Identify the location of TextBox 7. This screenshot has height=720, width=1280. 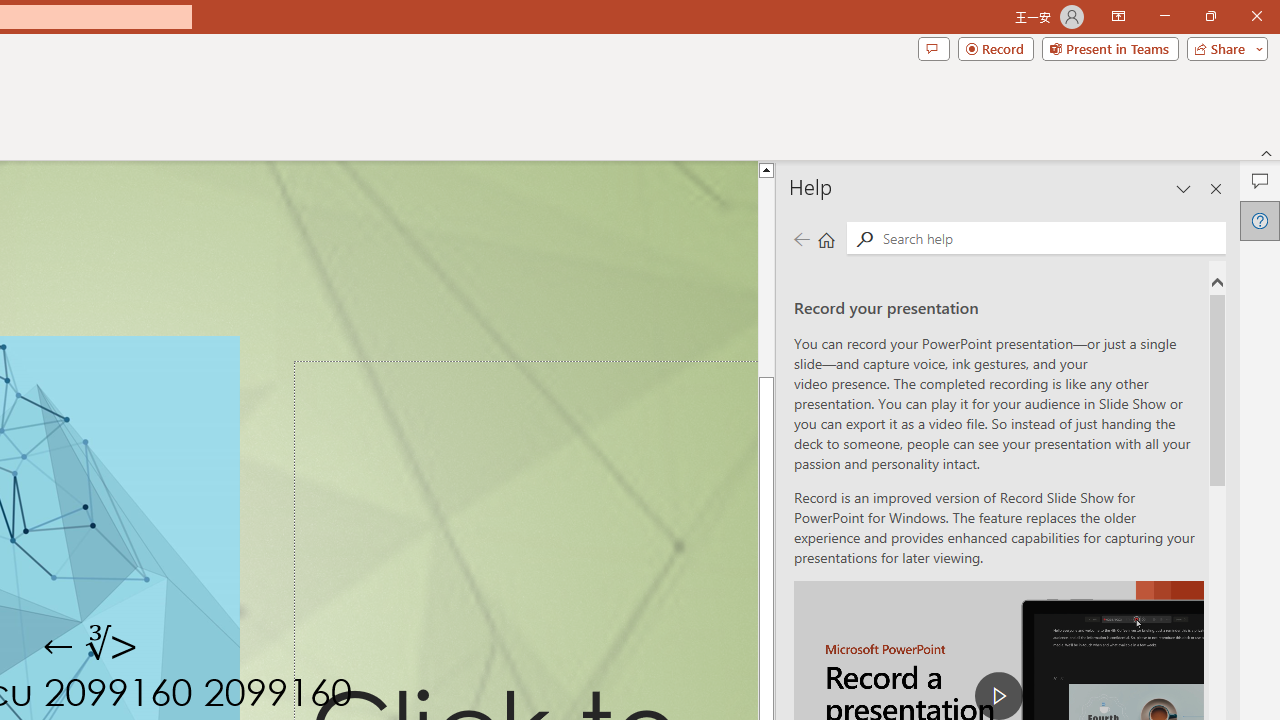
(92, 646).